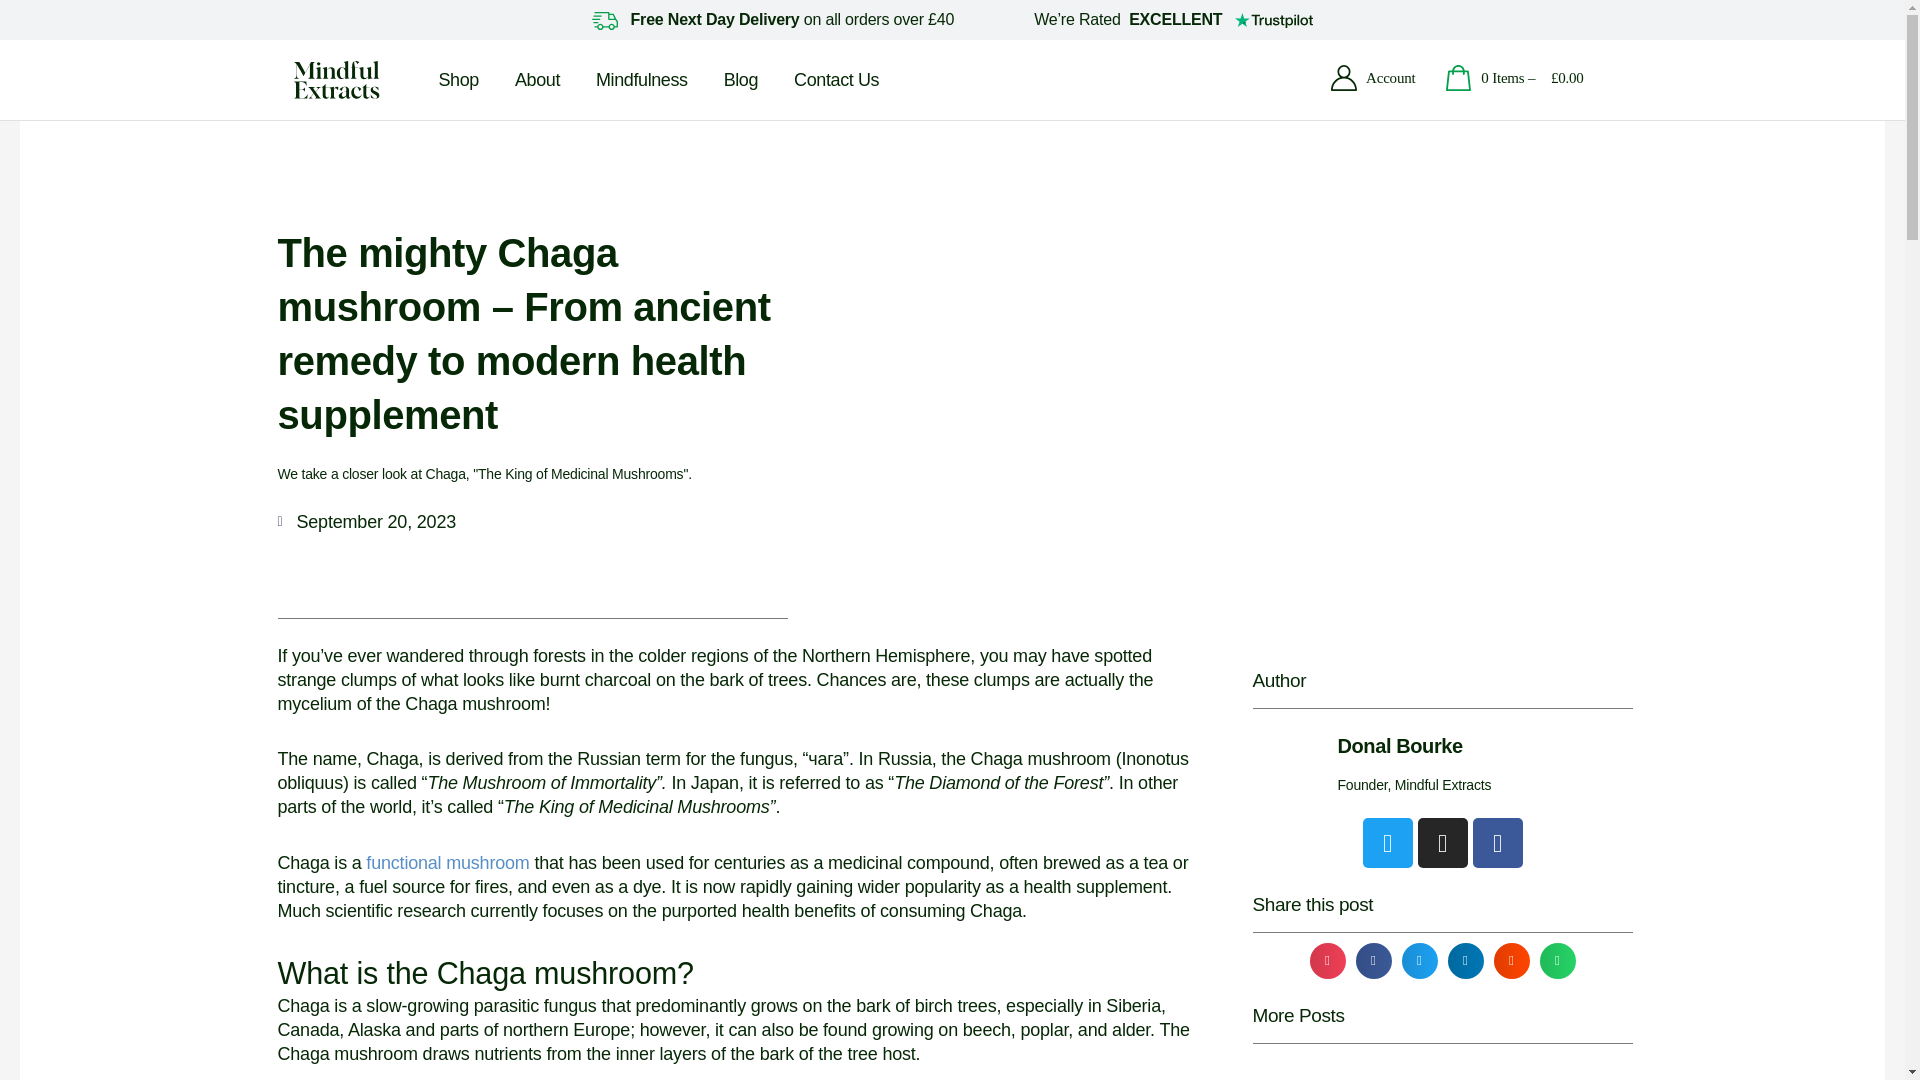 This screenshot has width=1920, height=1080. I want to click on Contact Us, so click(836, 79).